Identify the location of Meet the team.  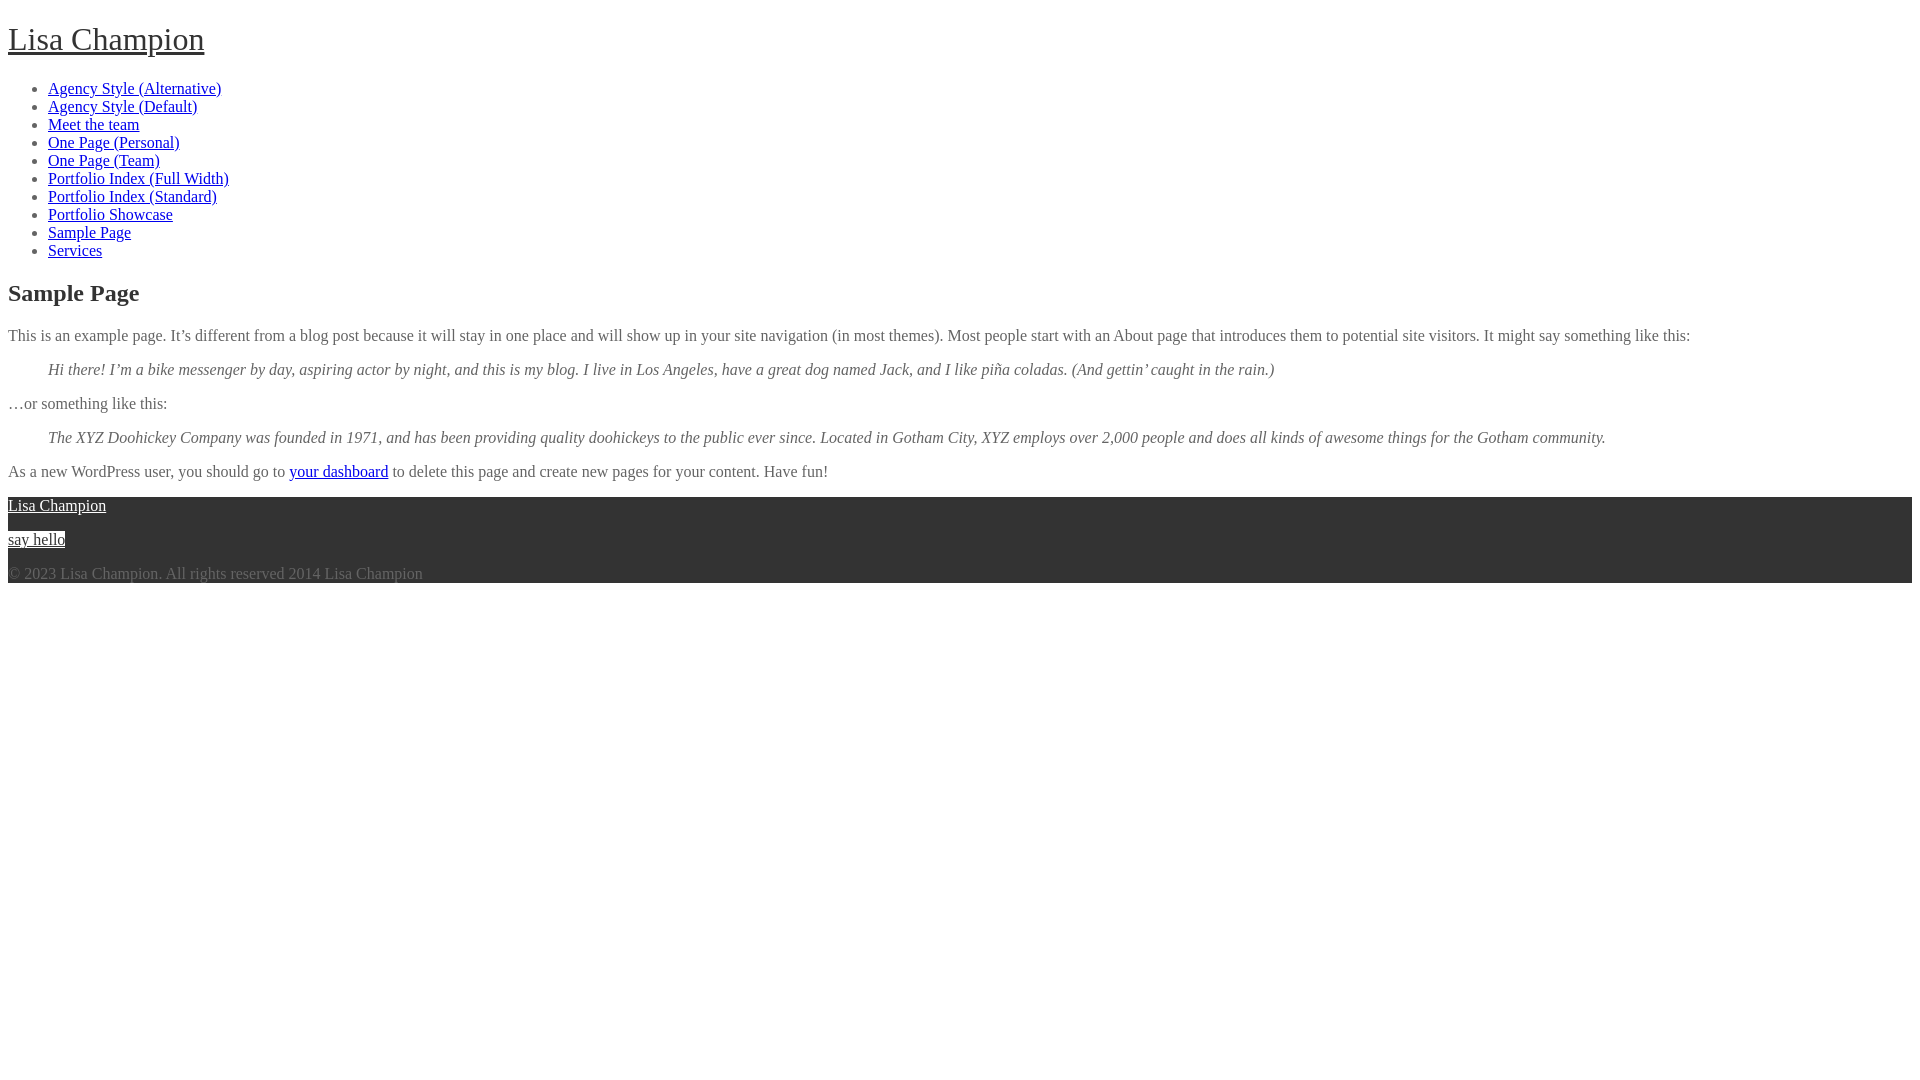
(94, 124).